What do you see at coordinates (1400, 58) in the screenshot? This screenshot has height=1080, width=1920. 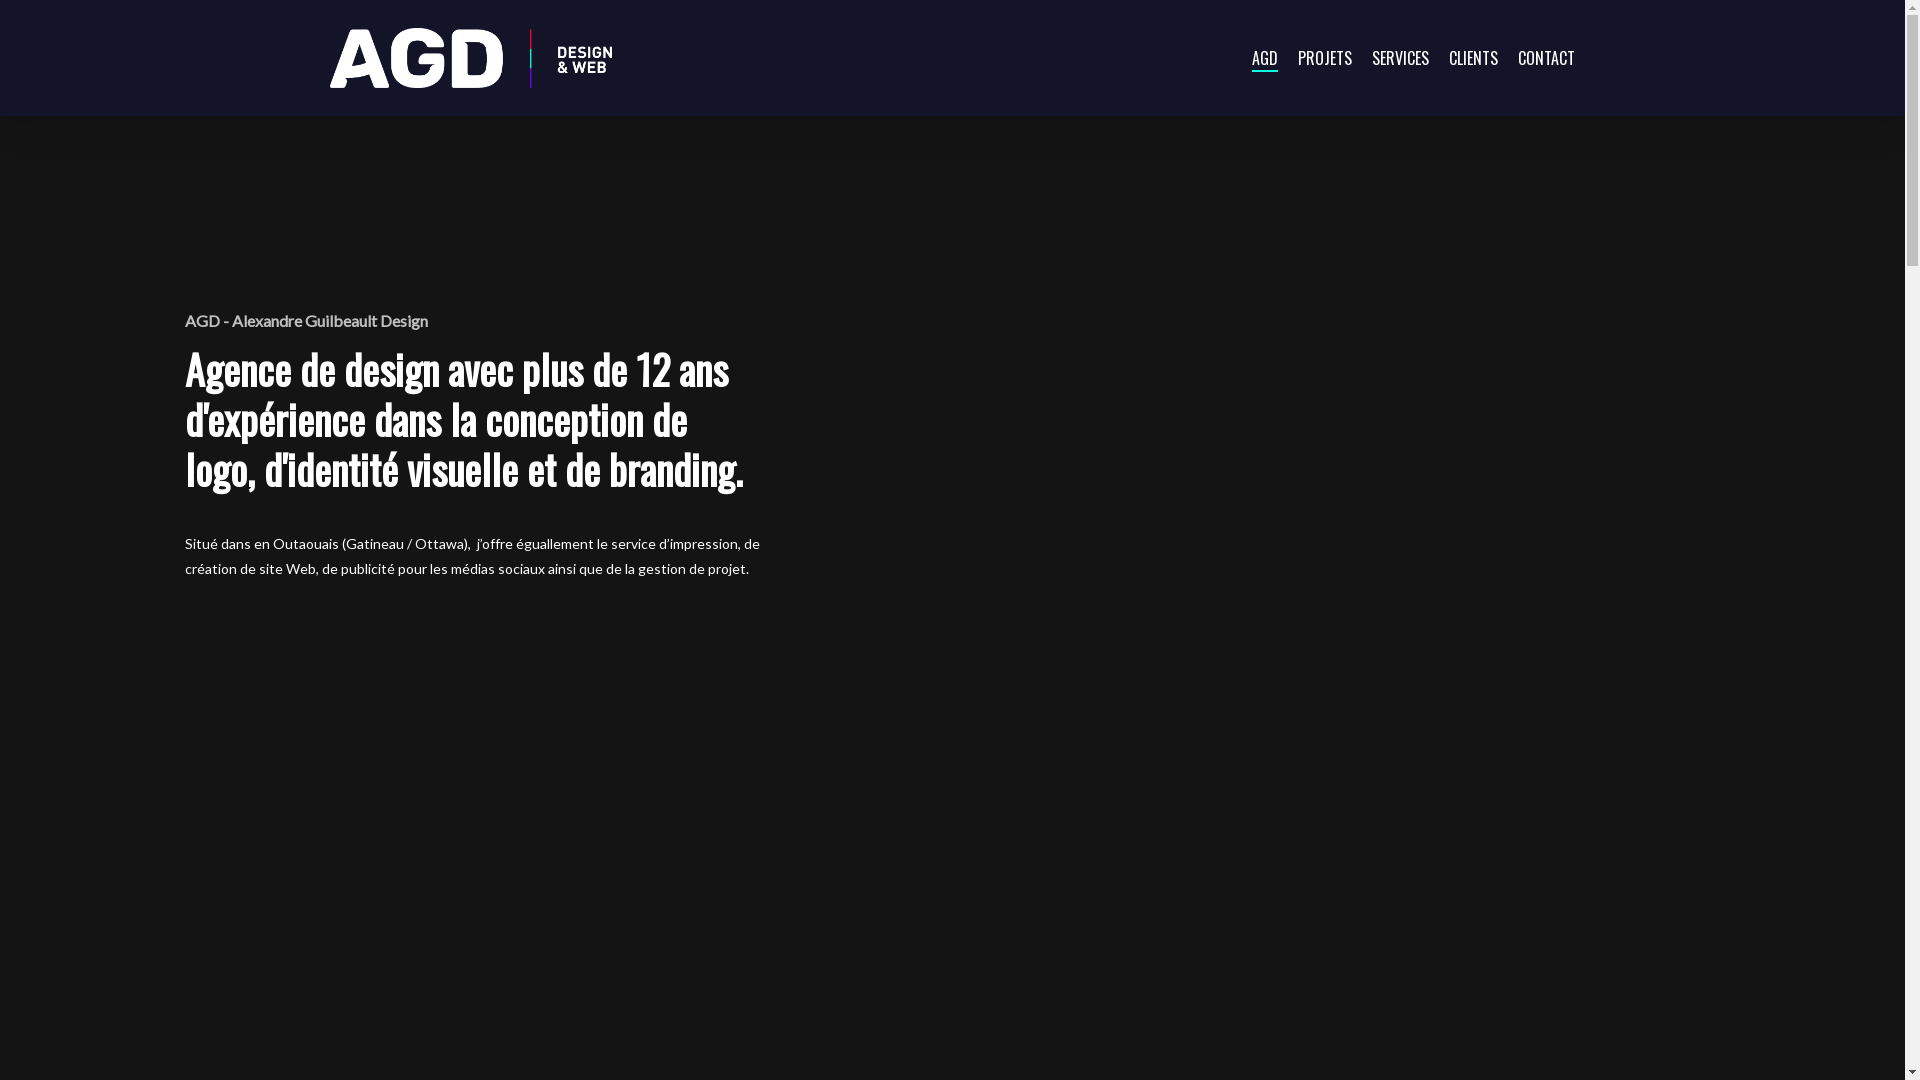 I see `SERVICES` at bounding box center [1400, 58].